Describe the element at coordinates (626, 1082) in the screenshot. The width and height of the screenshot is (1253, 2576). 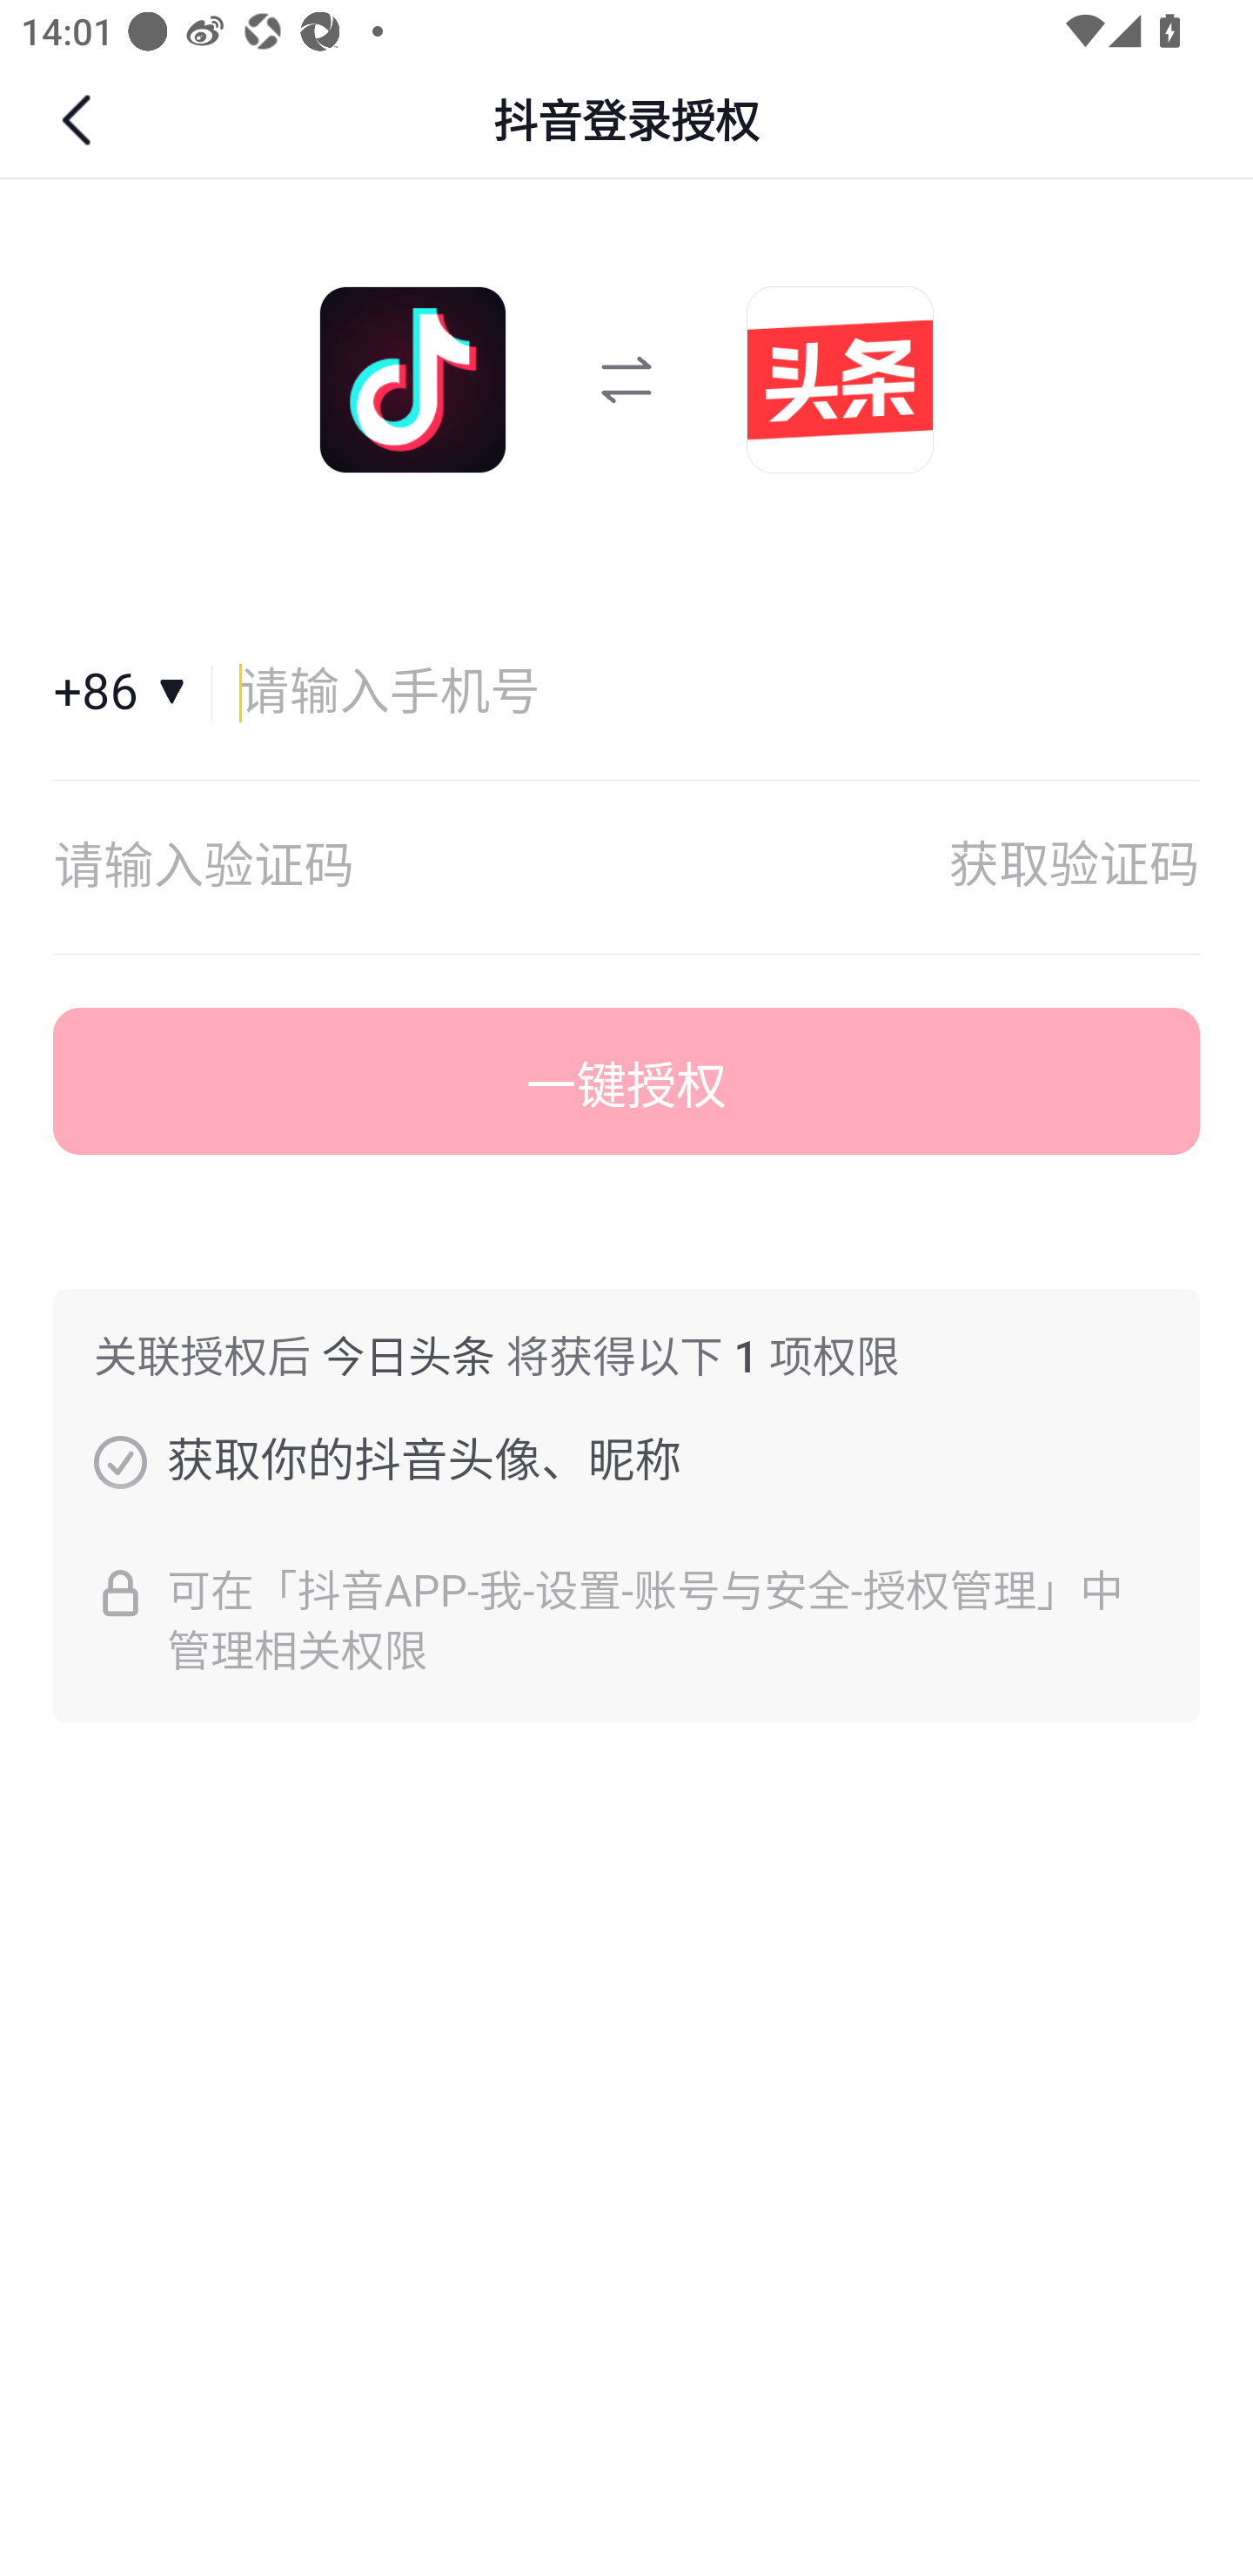
I see `一键授权` at that location.